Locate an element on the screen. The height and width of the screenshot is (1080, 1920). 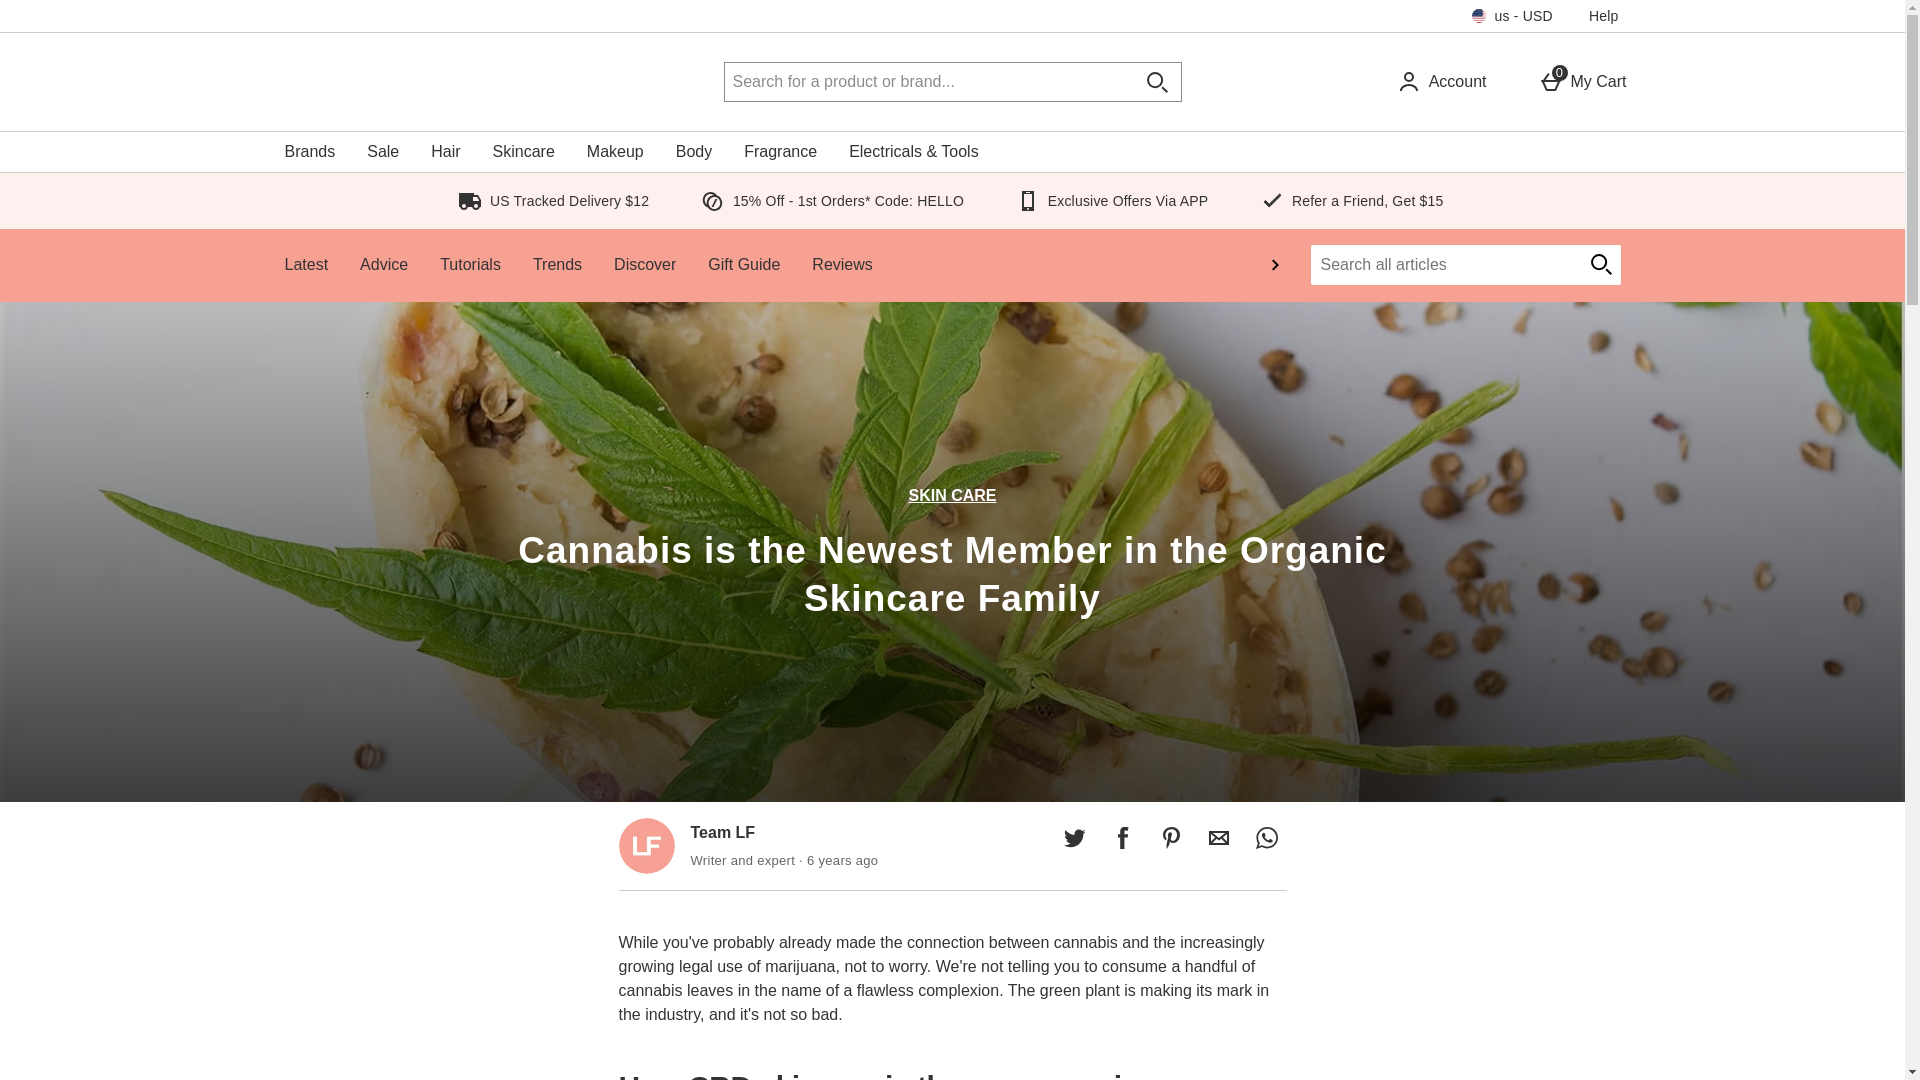
Search for a product or brand... is located at coordinates (928, 82).